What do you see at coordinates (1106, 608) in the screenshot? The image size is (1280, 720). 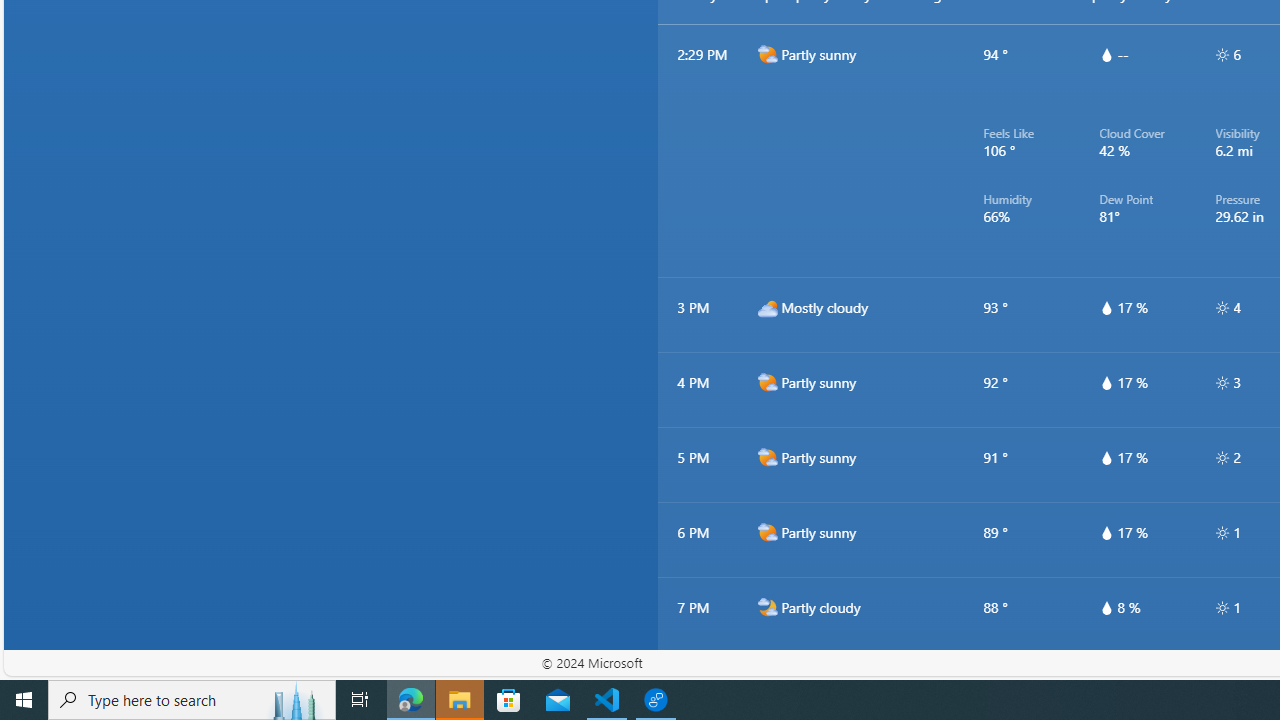 I see `hourlyTable/drop` at bounding box center [1106, 608].